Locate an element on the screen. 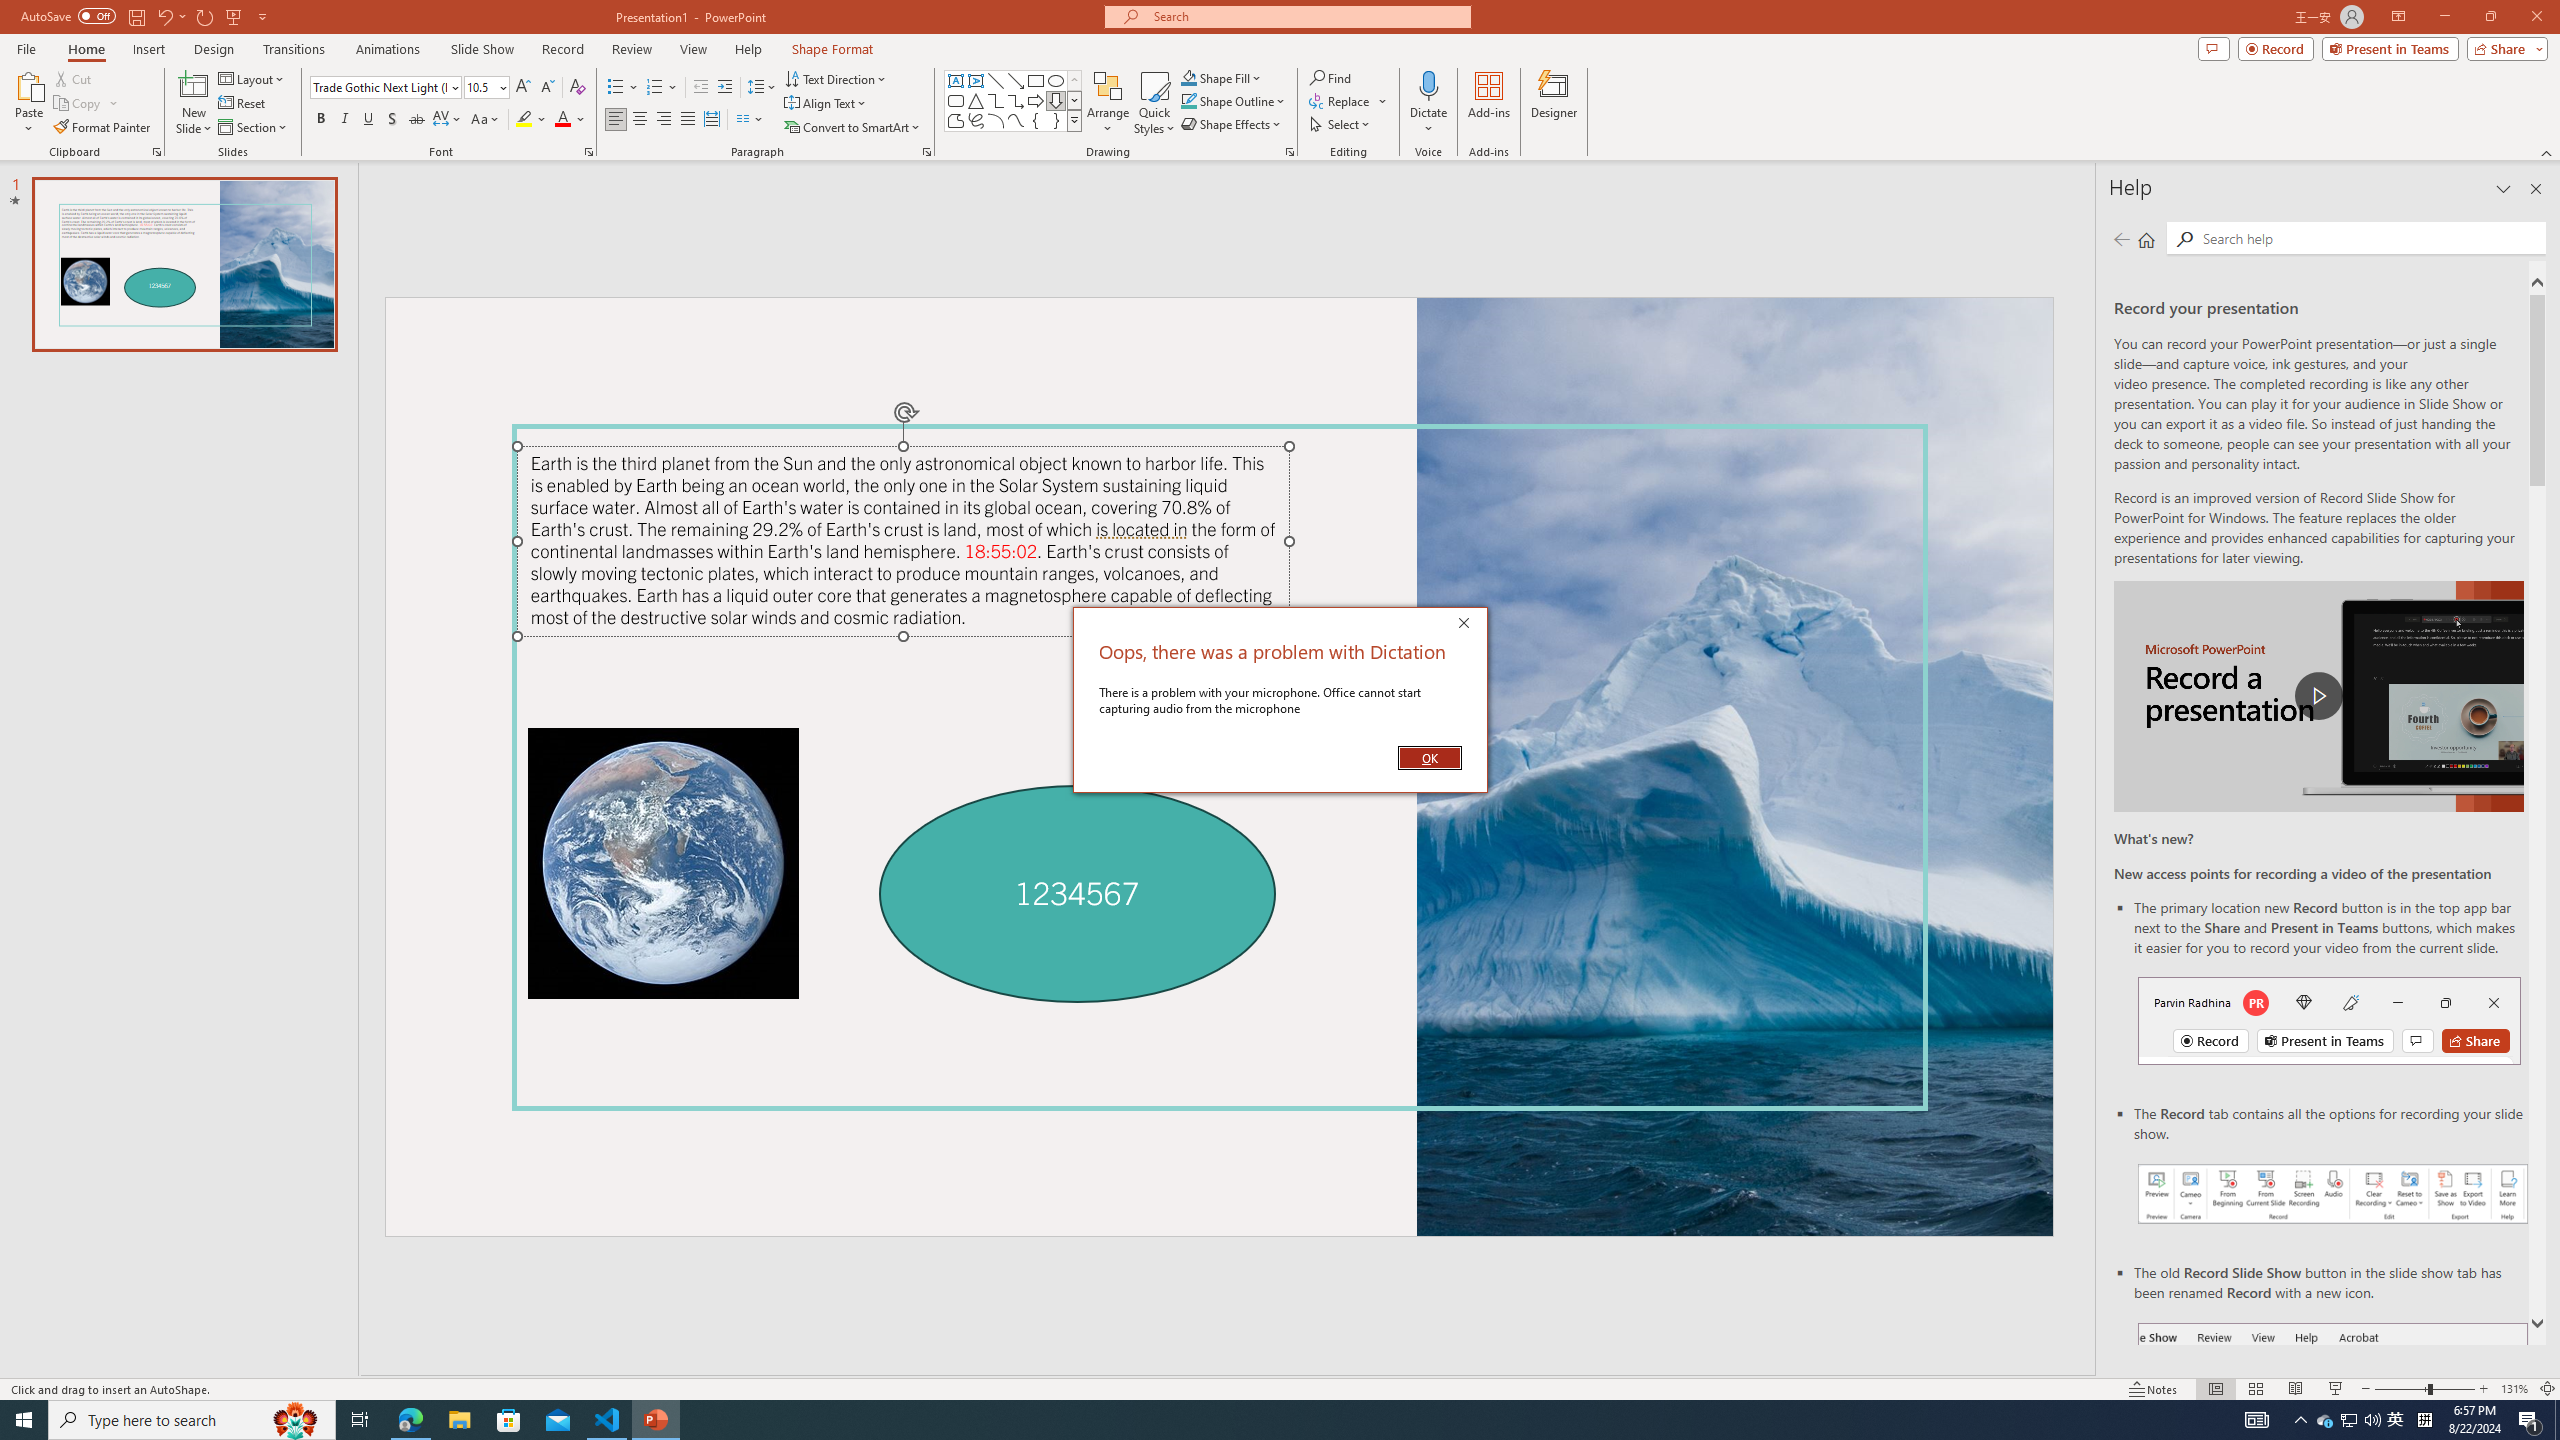  Class: NetUIImage is located at coordinates (1074, 120).